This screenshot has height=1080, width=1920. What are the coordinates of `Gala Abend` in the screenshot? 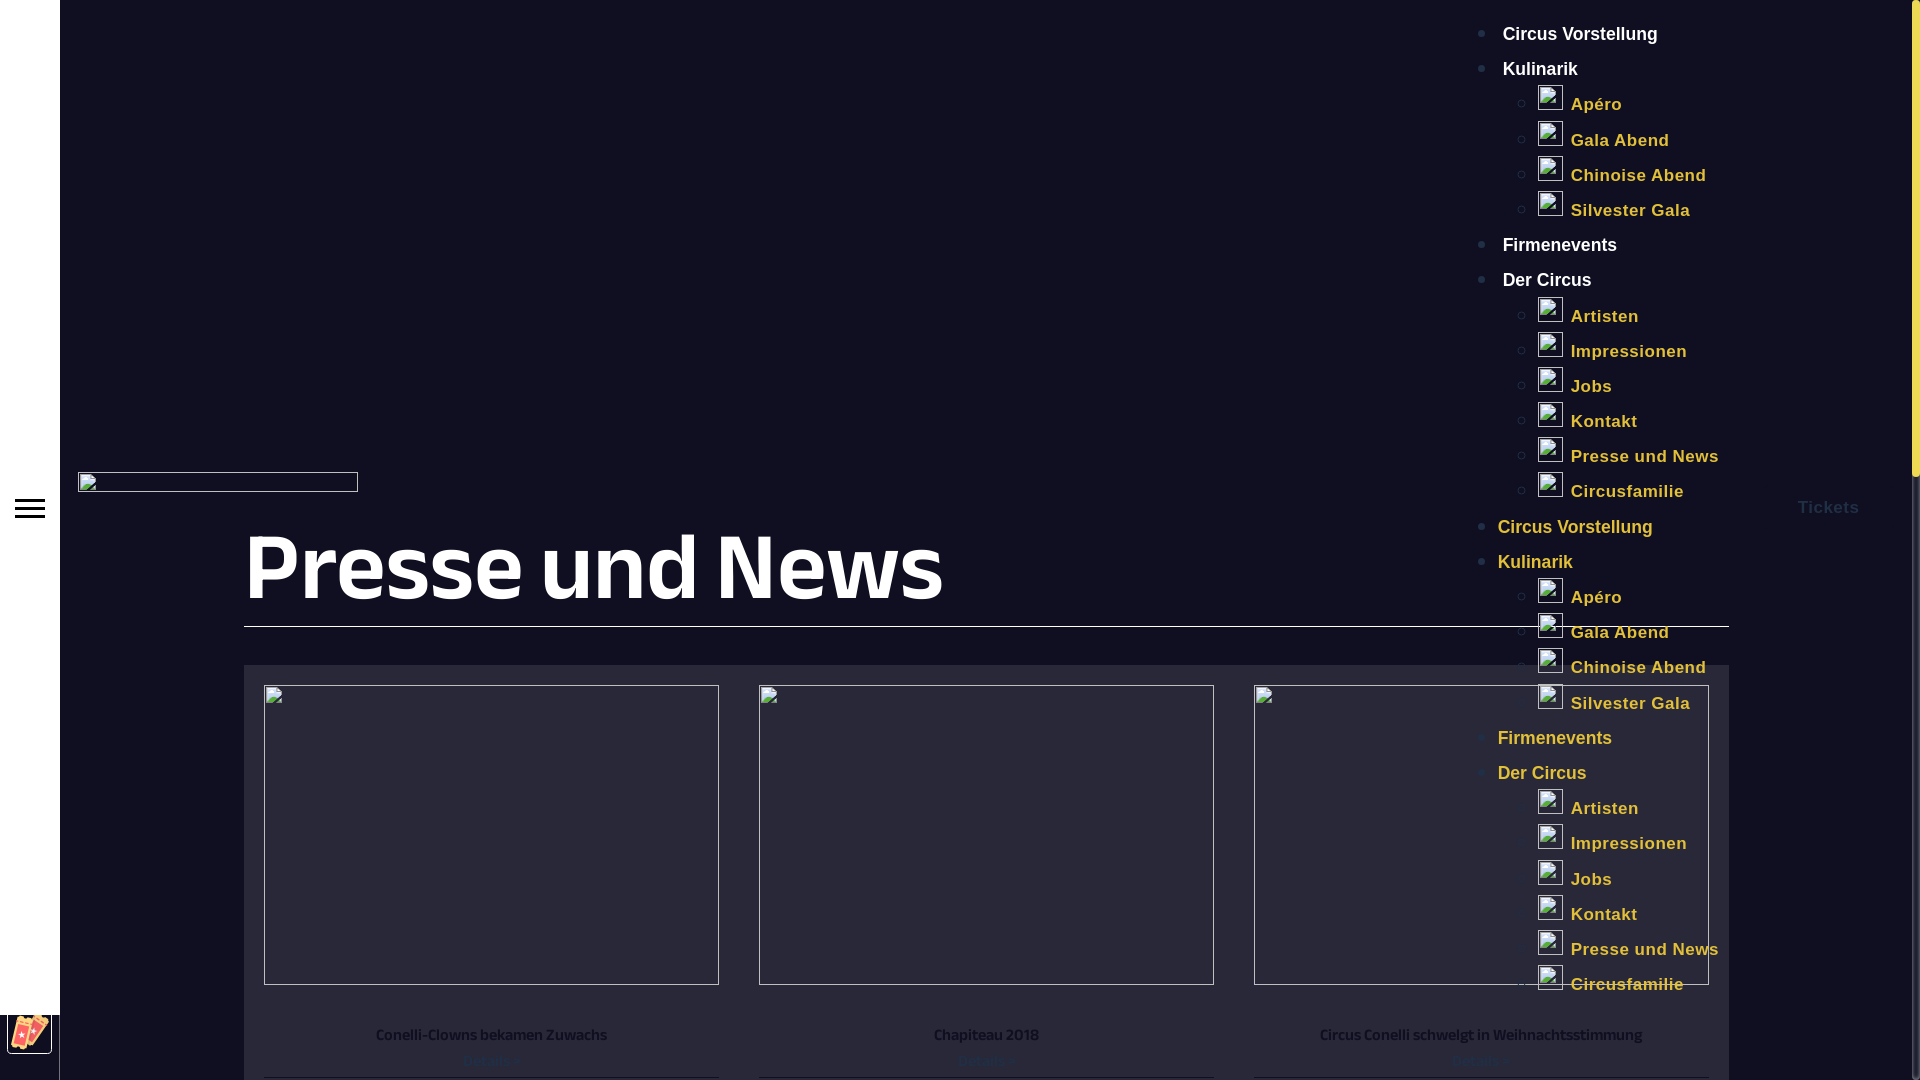 It's located at (1604, 140).